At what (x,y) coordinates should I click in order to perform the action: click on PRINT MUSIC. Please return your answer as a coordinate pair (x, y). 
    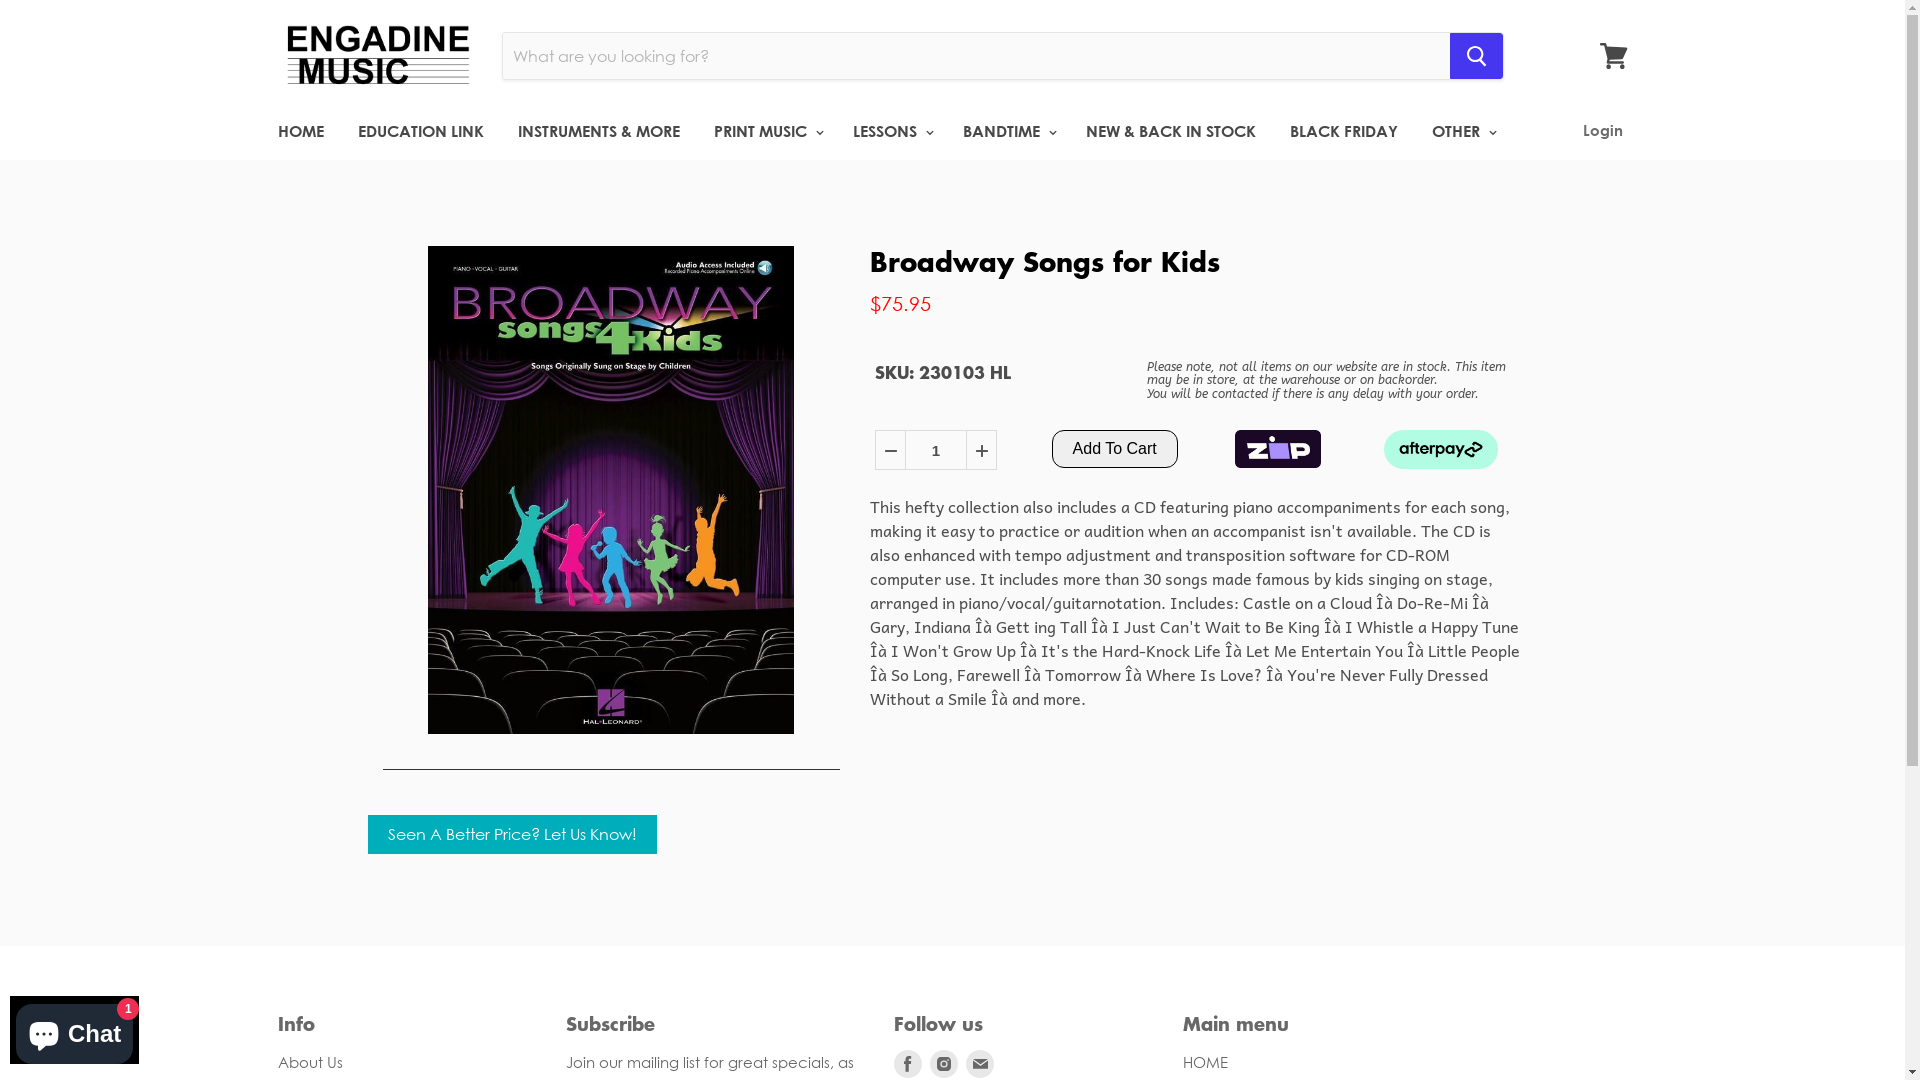
    Looking at the image, I should click on (766, 131).